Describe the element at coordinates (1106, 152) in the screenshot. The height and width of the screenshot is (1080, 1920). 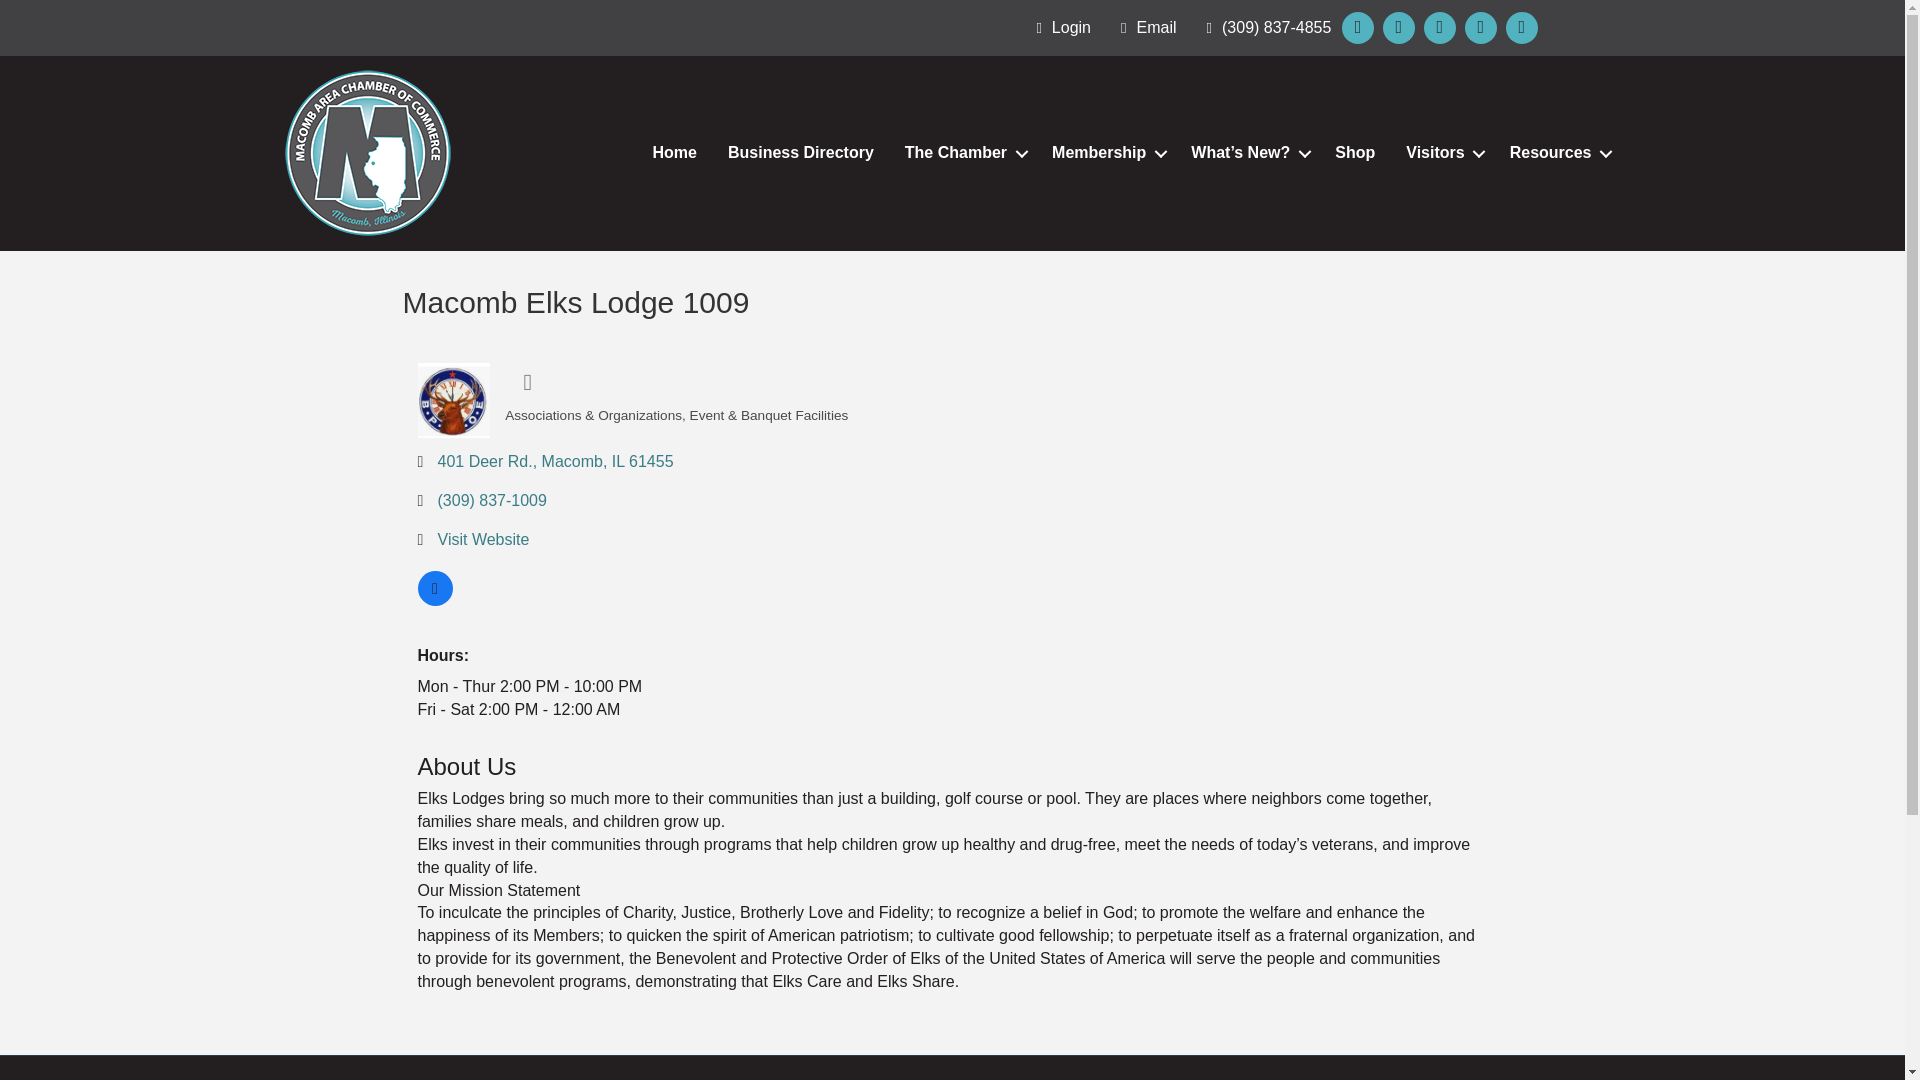
I see `Membership` at that location.